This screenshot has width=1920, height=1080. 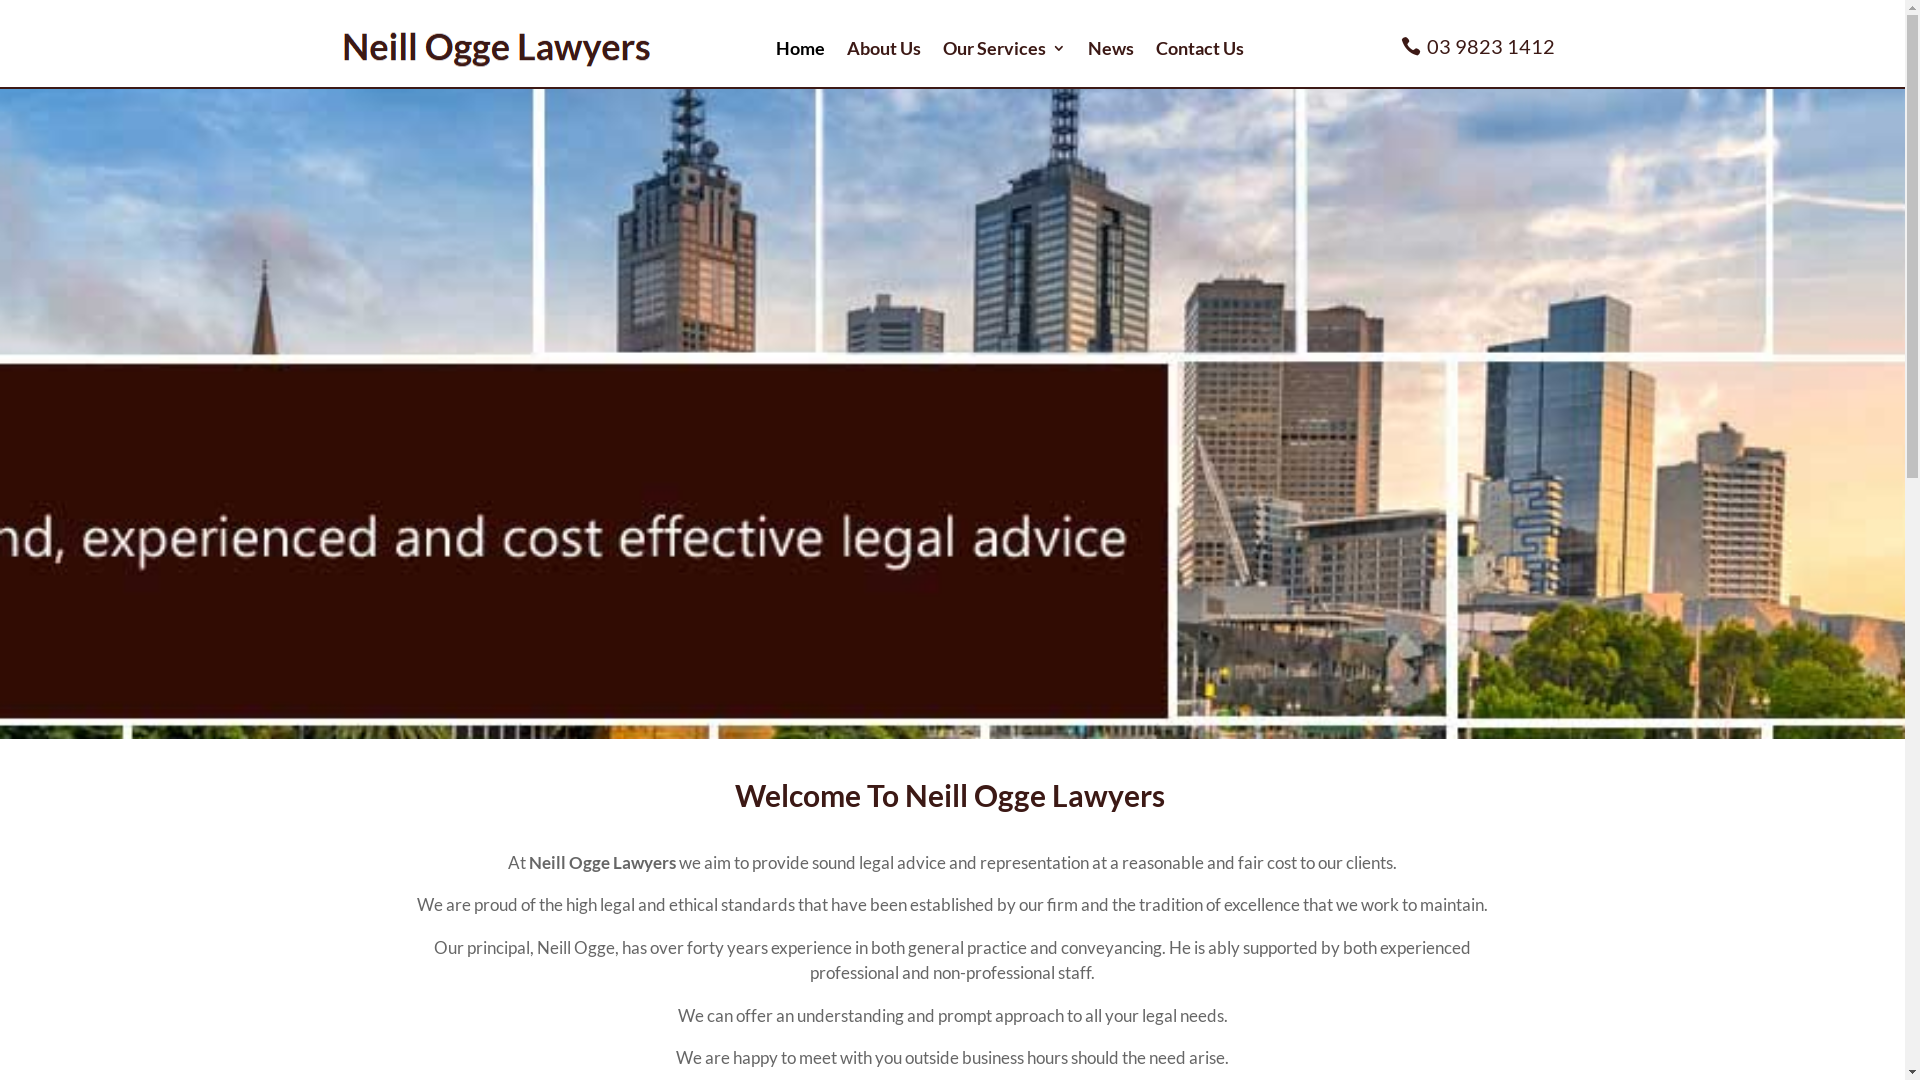 What do you see at coordinates (1004, 48) in the screenshot?
I see `Our Services` at bounding box center [1004, 48].